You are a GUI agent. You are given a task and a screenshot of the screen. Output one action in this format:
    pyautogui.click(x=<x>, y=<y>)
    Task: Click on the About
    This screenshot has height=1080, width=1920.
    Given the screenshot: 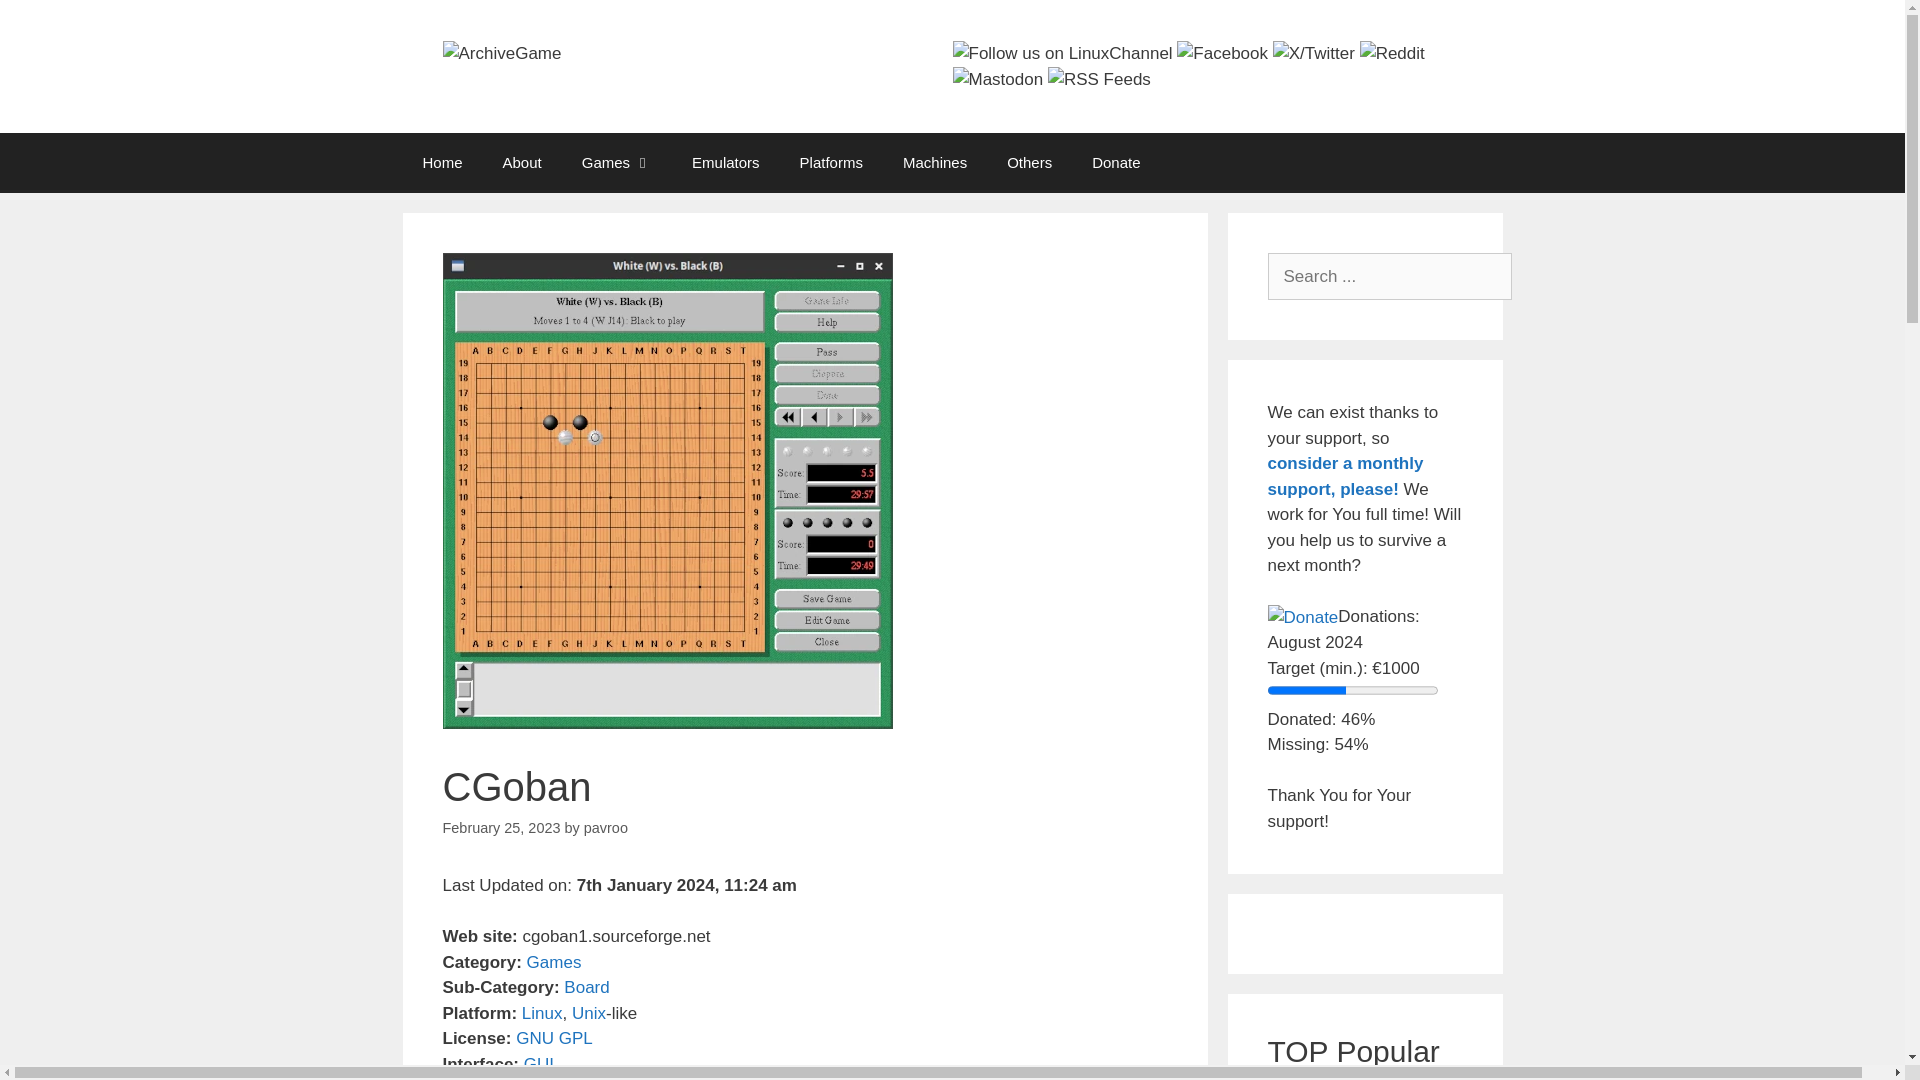 What is the action you would take?
    pyautogui.click(x=522, y=162)
    